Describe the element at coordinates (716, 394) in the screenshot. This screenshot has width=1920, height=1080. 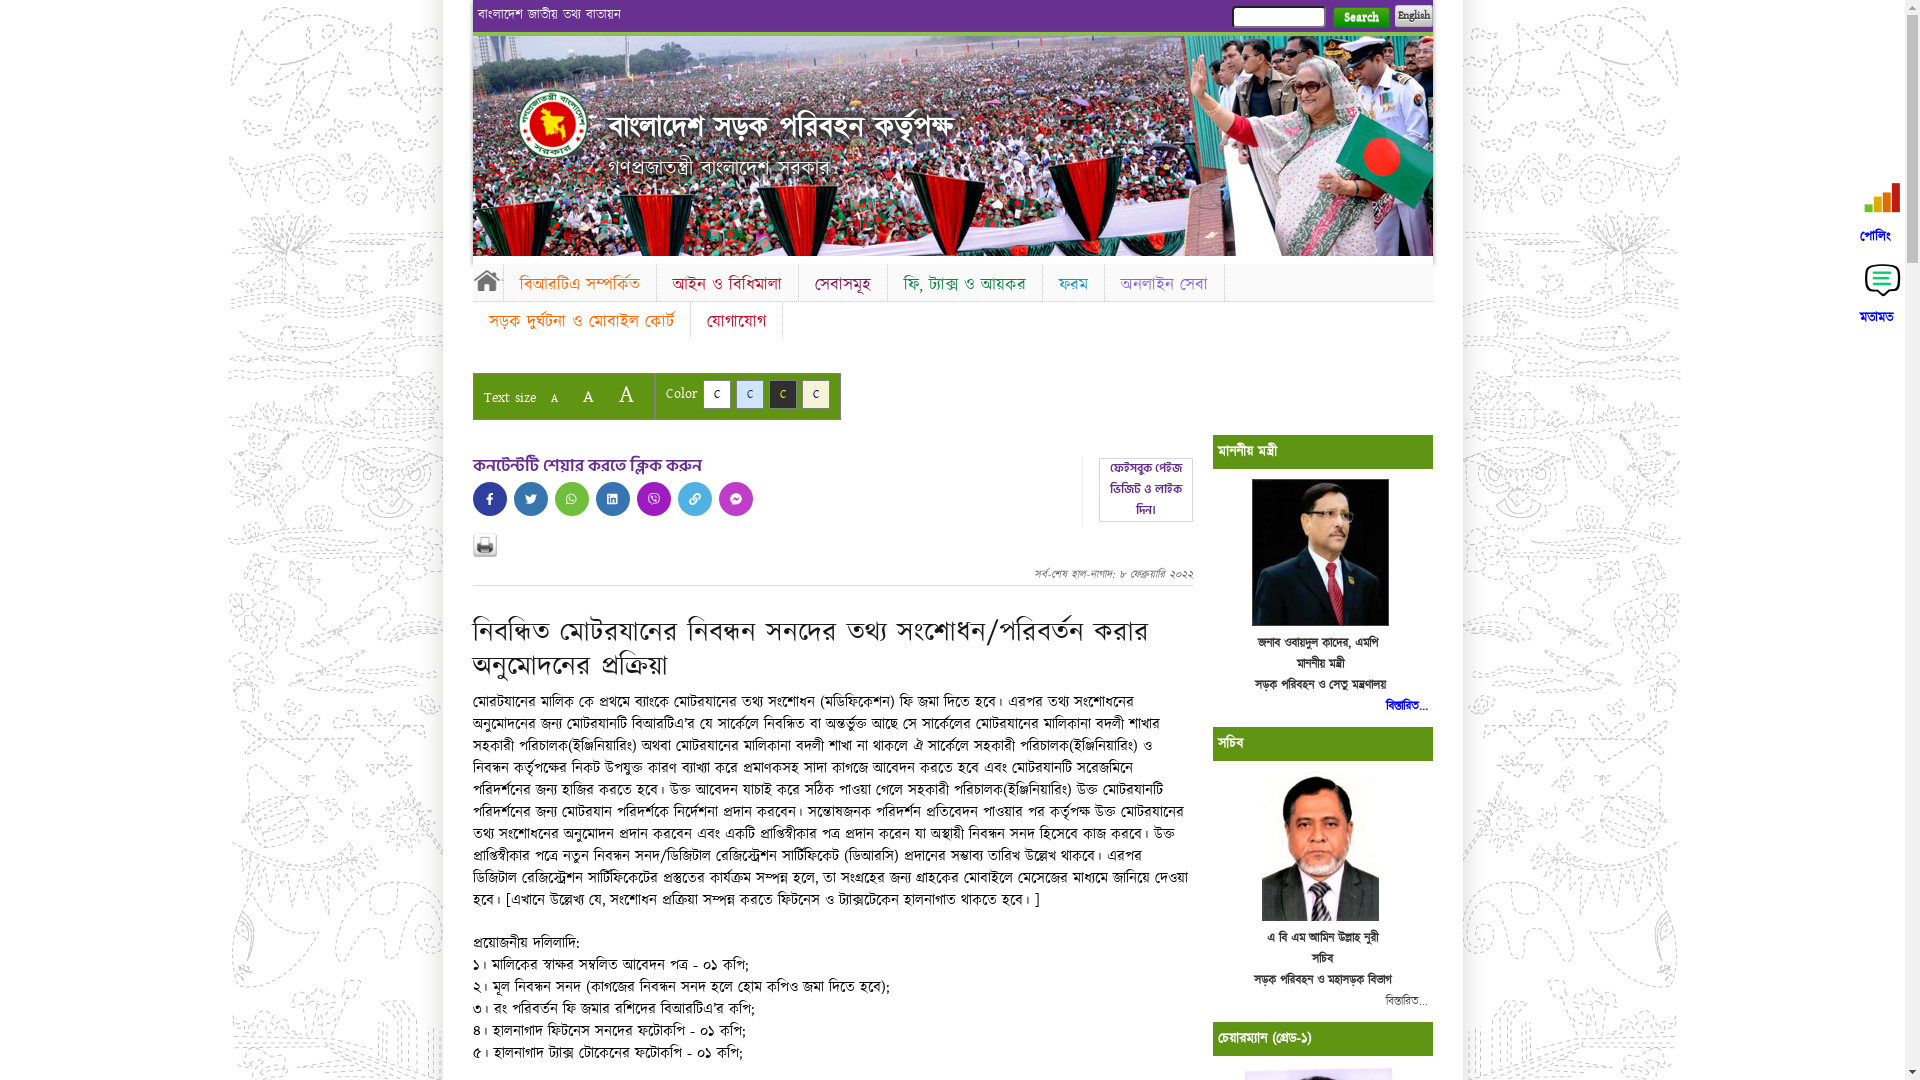
I see `C` at that location.